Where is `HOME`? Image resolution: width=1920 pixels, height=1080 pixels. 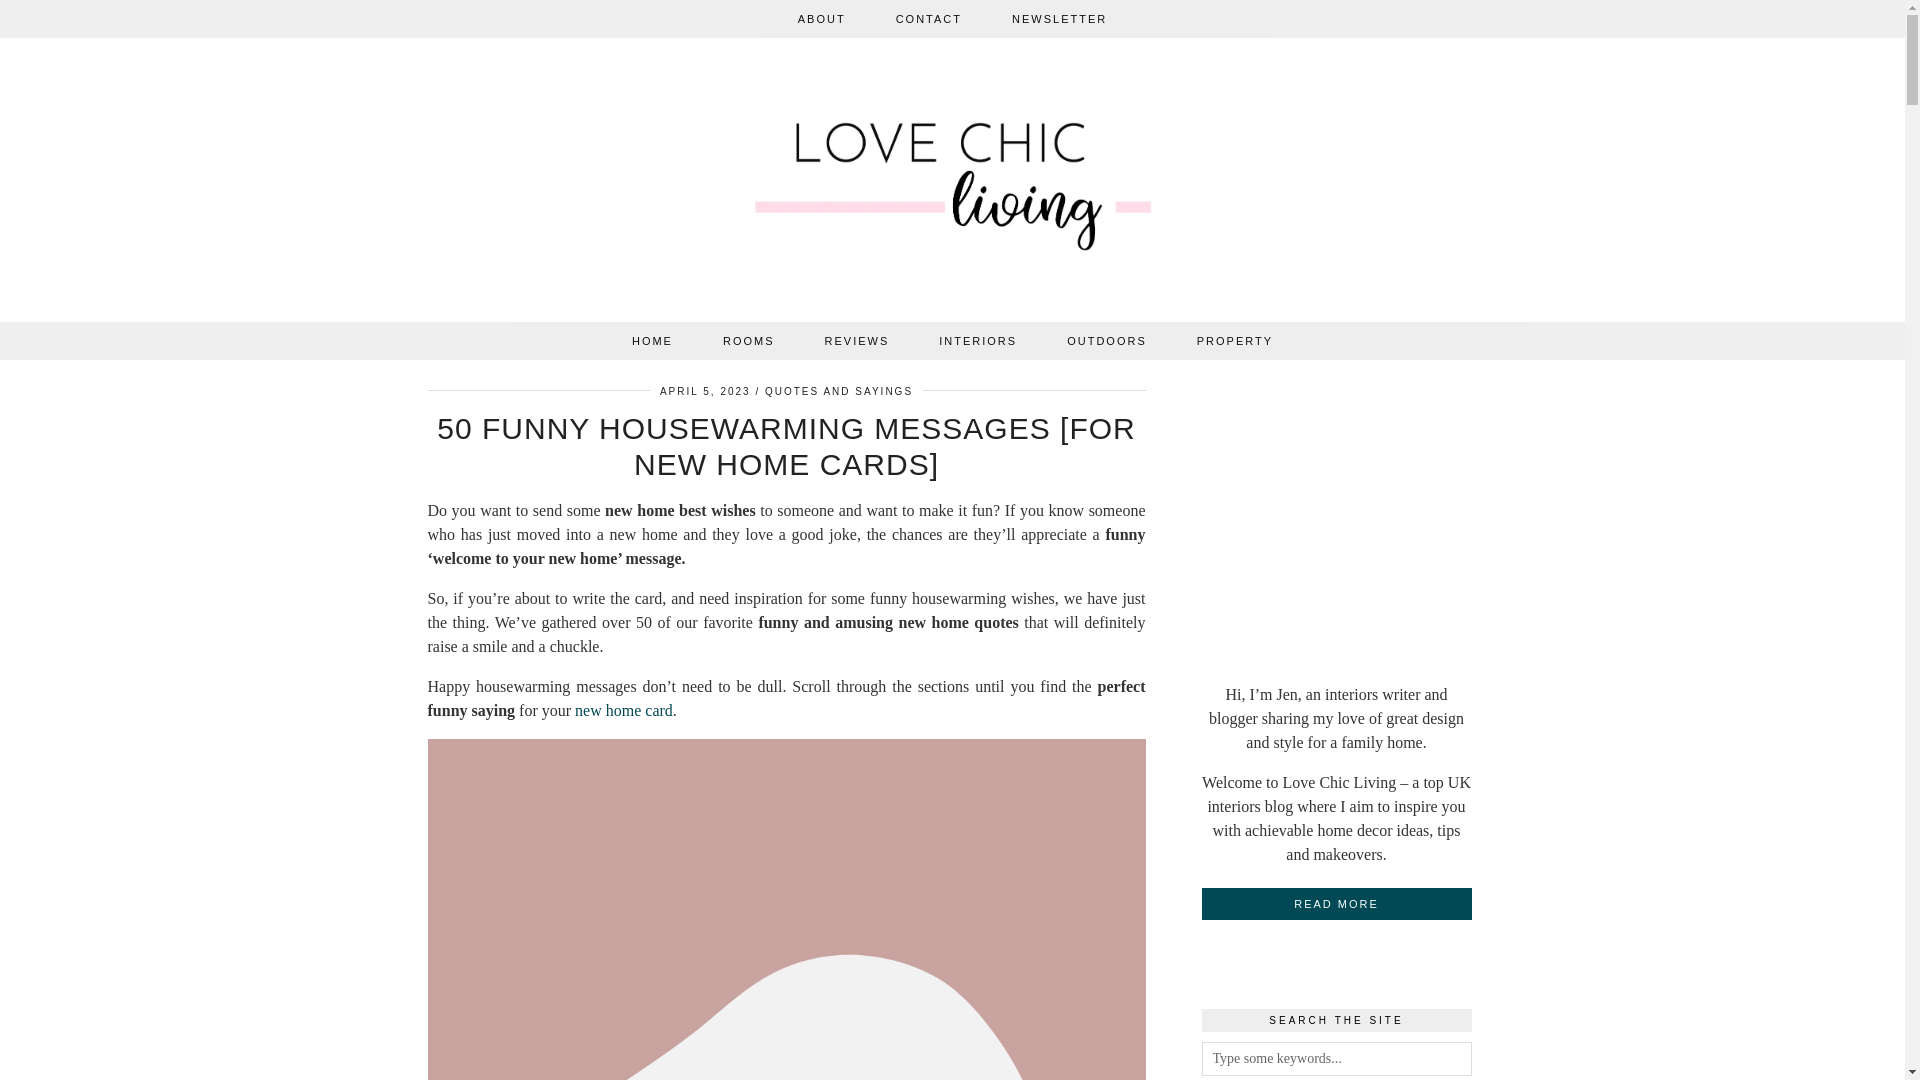
HOME is located at coordinates (652, 340).